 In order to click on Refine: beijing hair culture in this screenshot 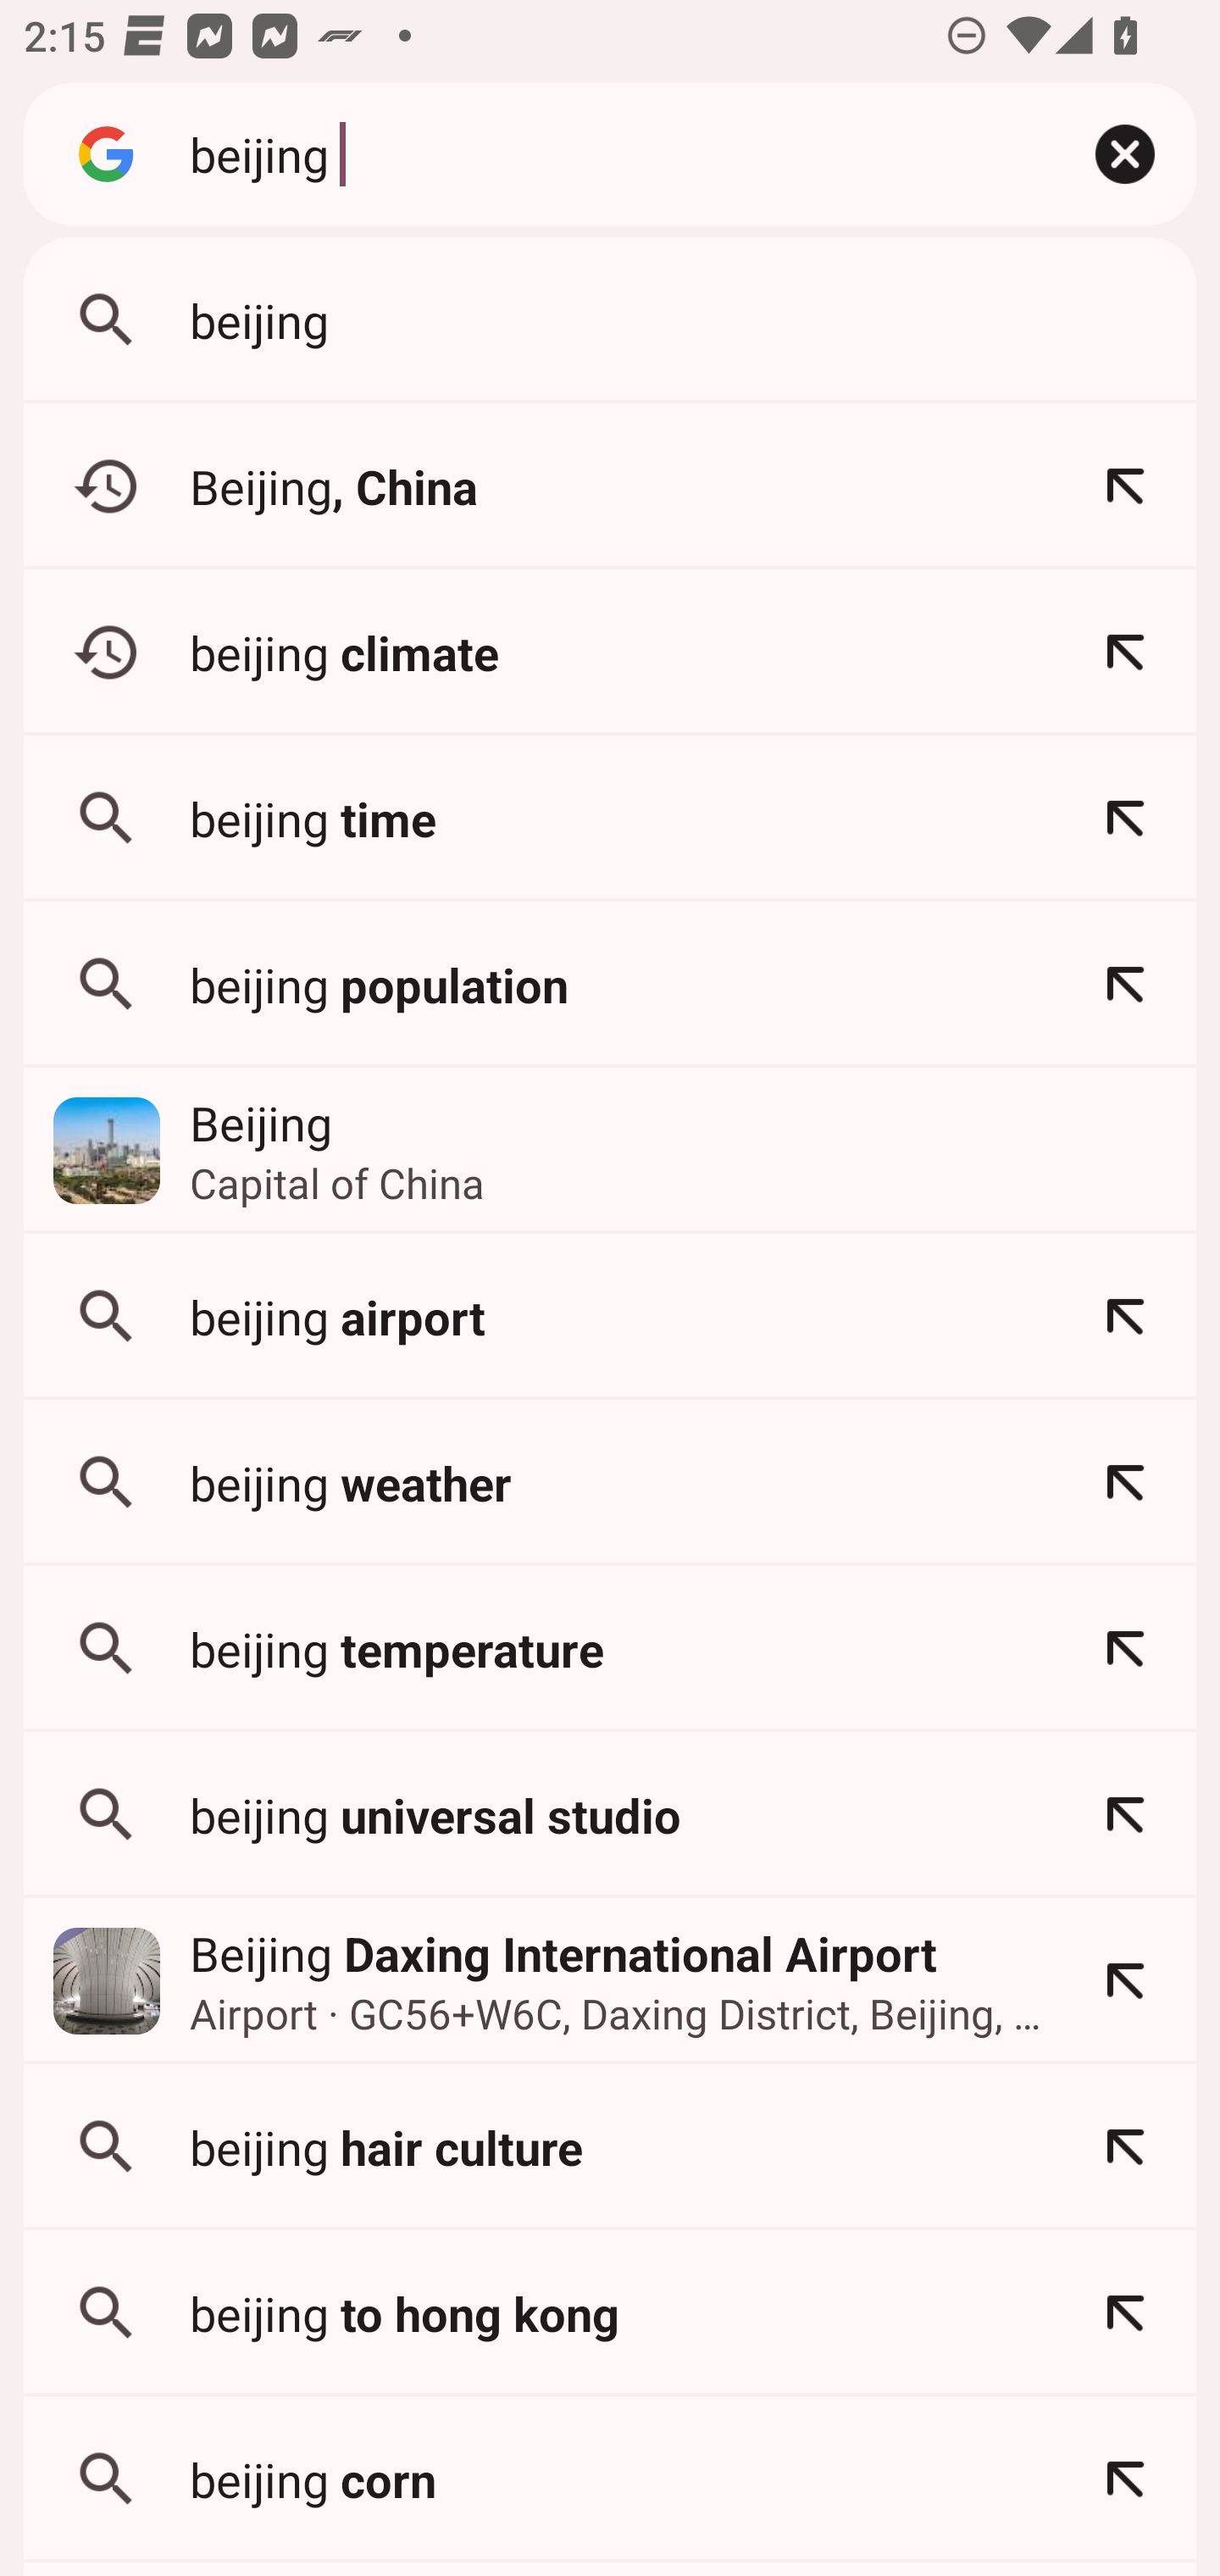, I will do `click(1125, 2147)`.